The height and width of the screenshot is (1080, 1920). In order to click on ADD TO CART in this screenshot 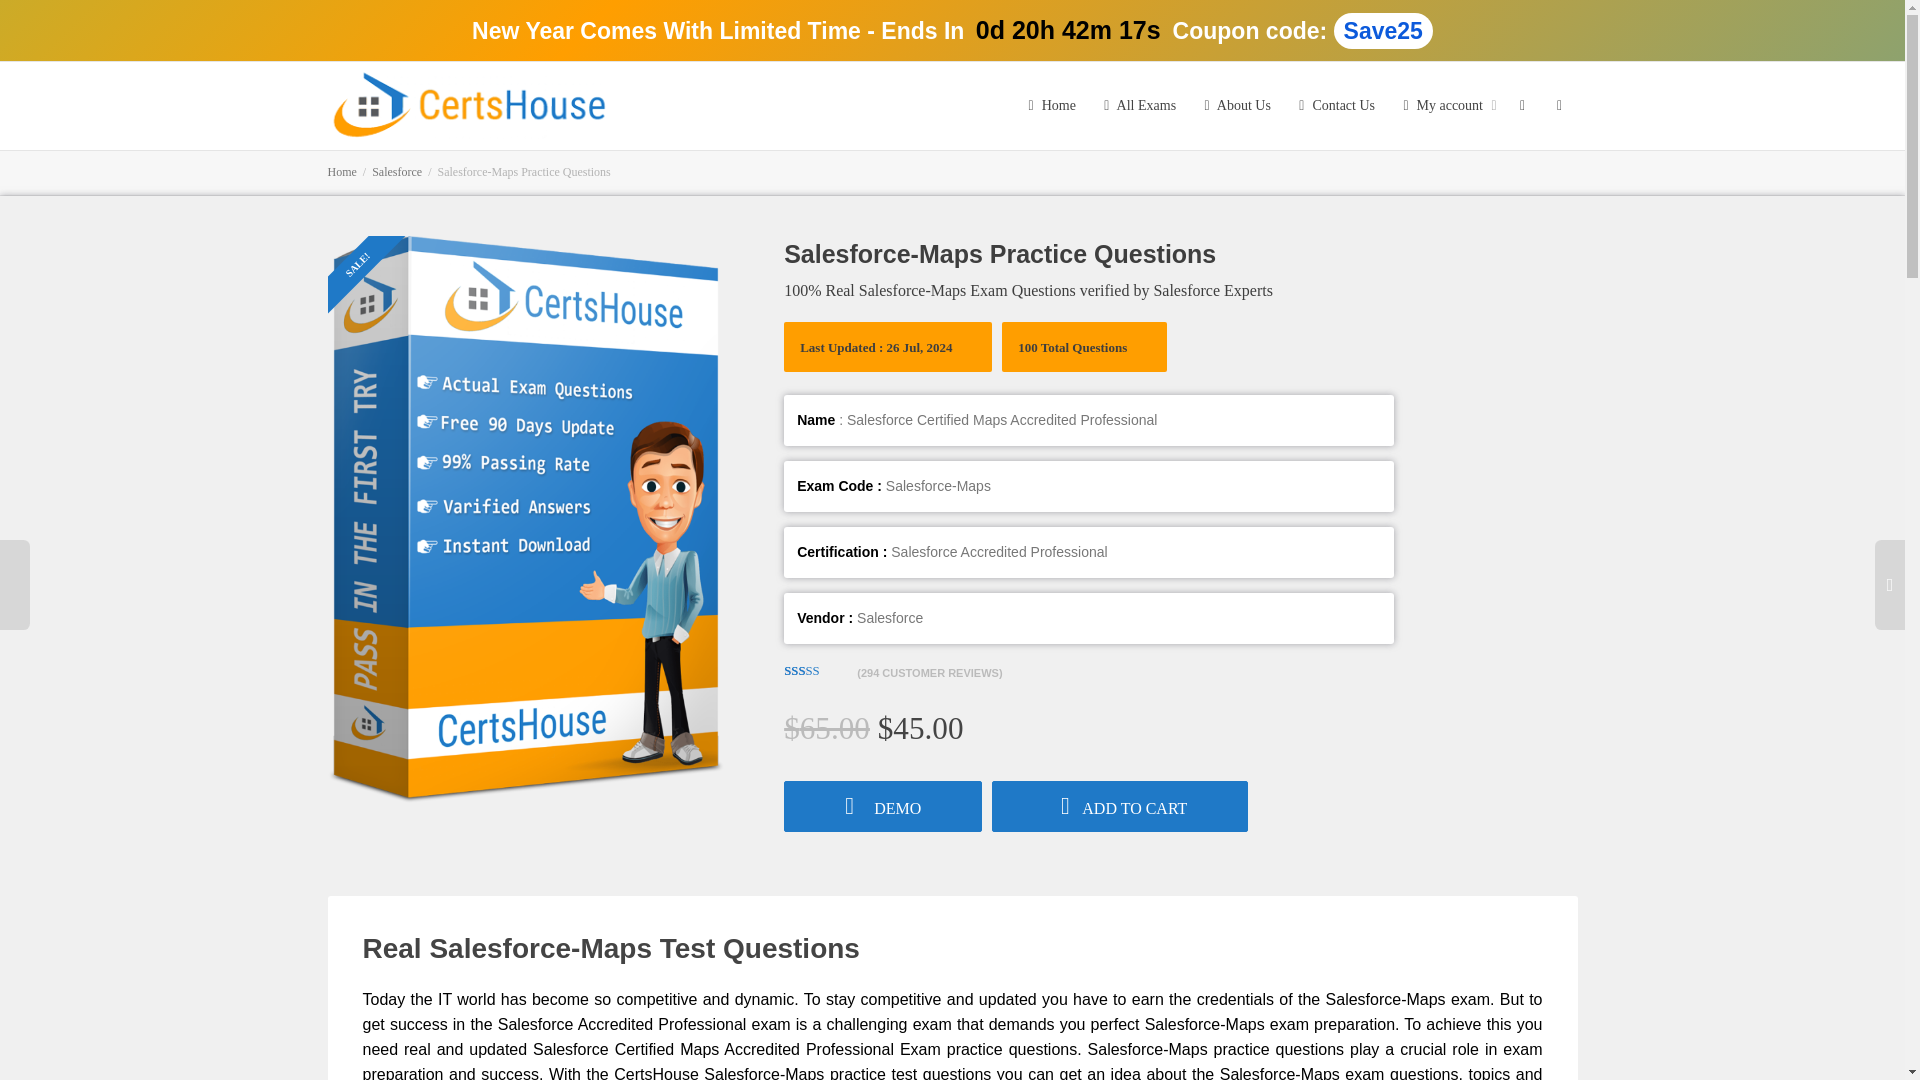, I will do `click(1120, 806)`.